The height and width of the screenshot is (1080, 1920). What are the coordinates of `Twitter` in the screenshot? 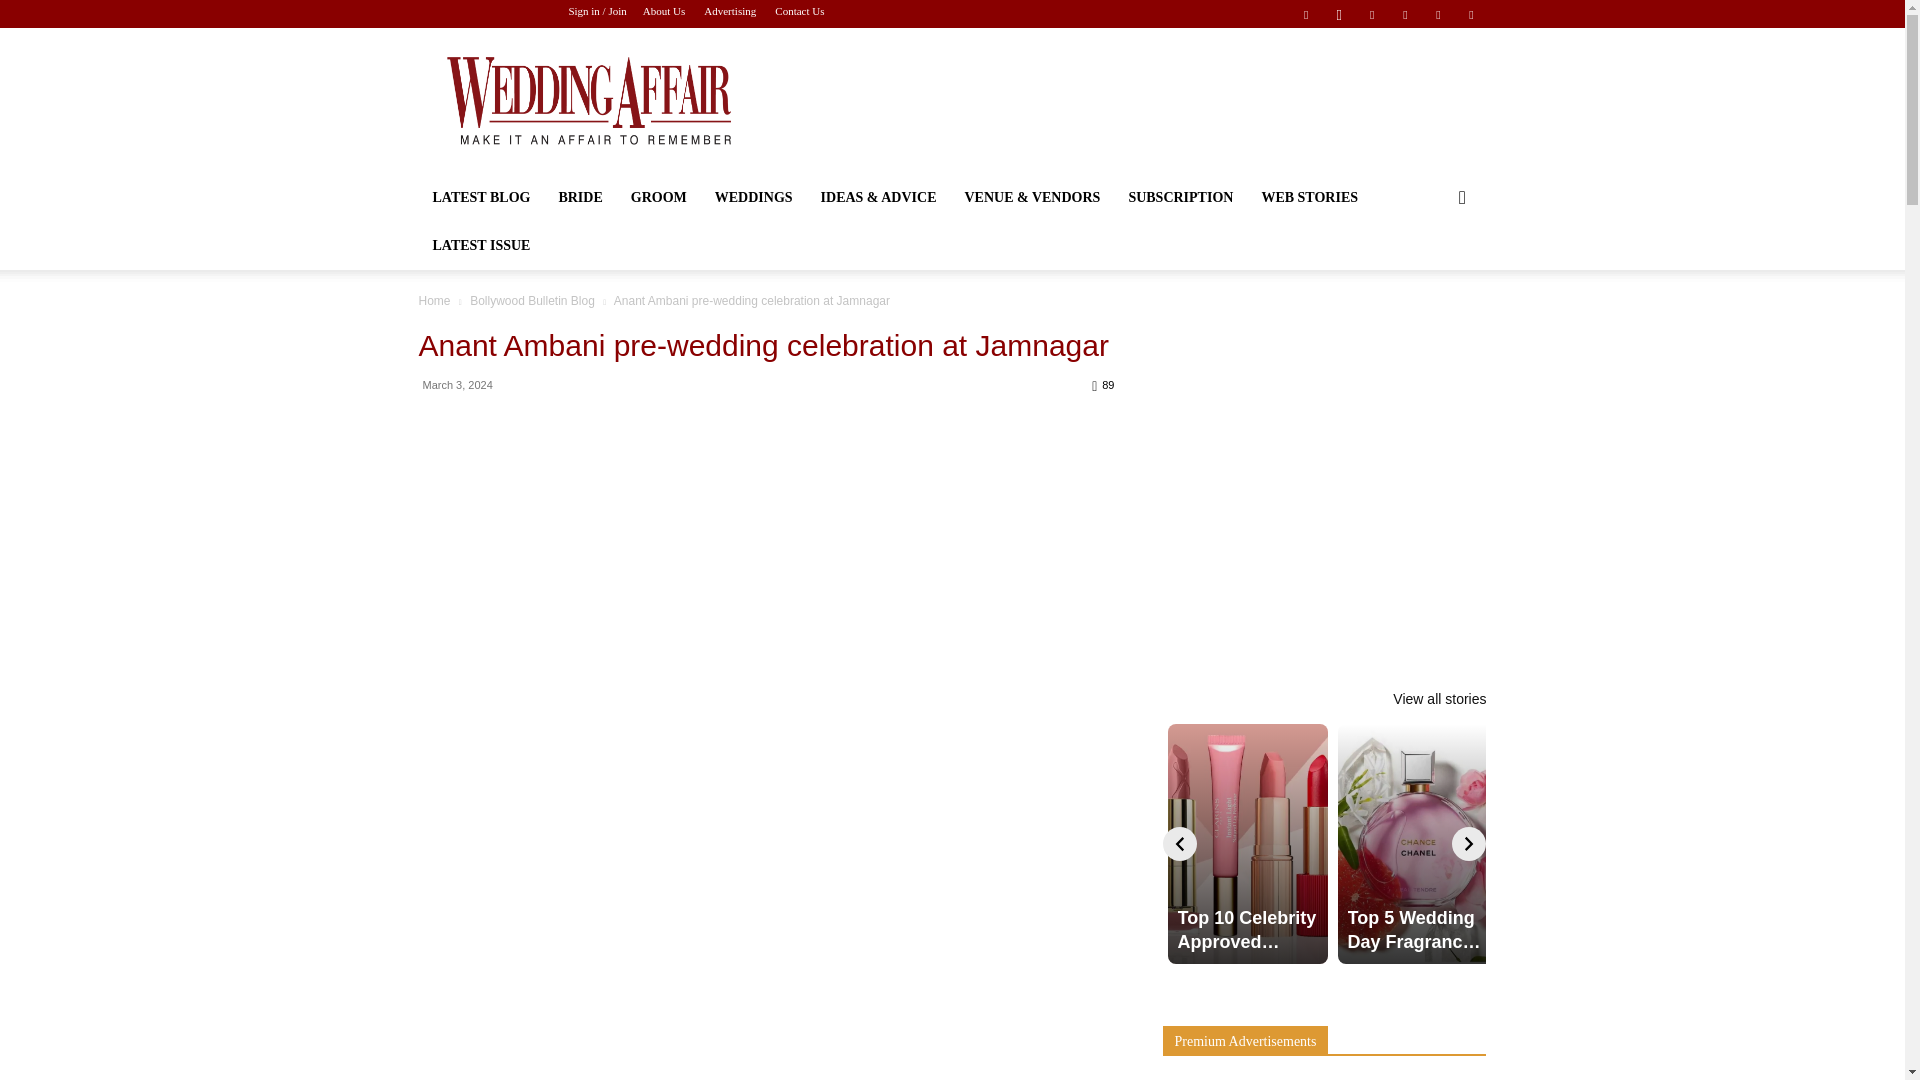 It's located at (1438, 15).